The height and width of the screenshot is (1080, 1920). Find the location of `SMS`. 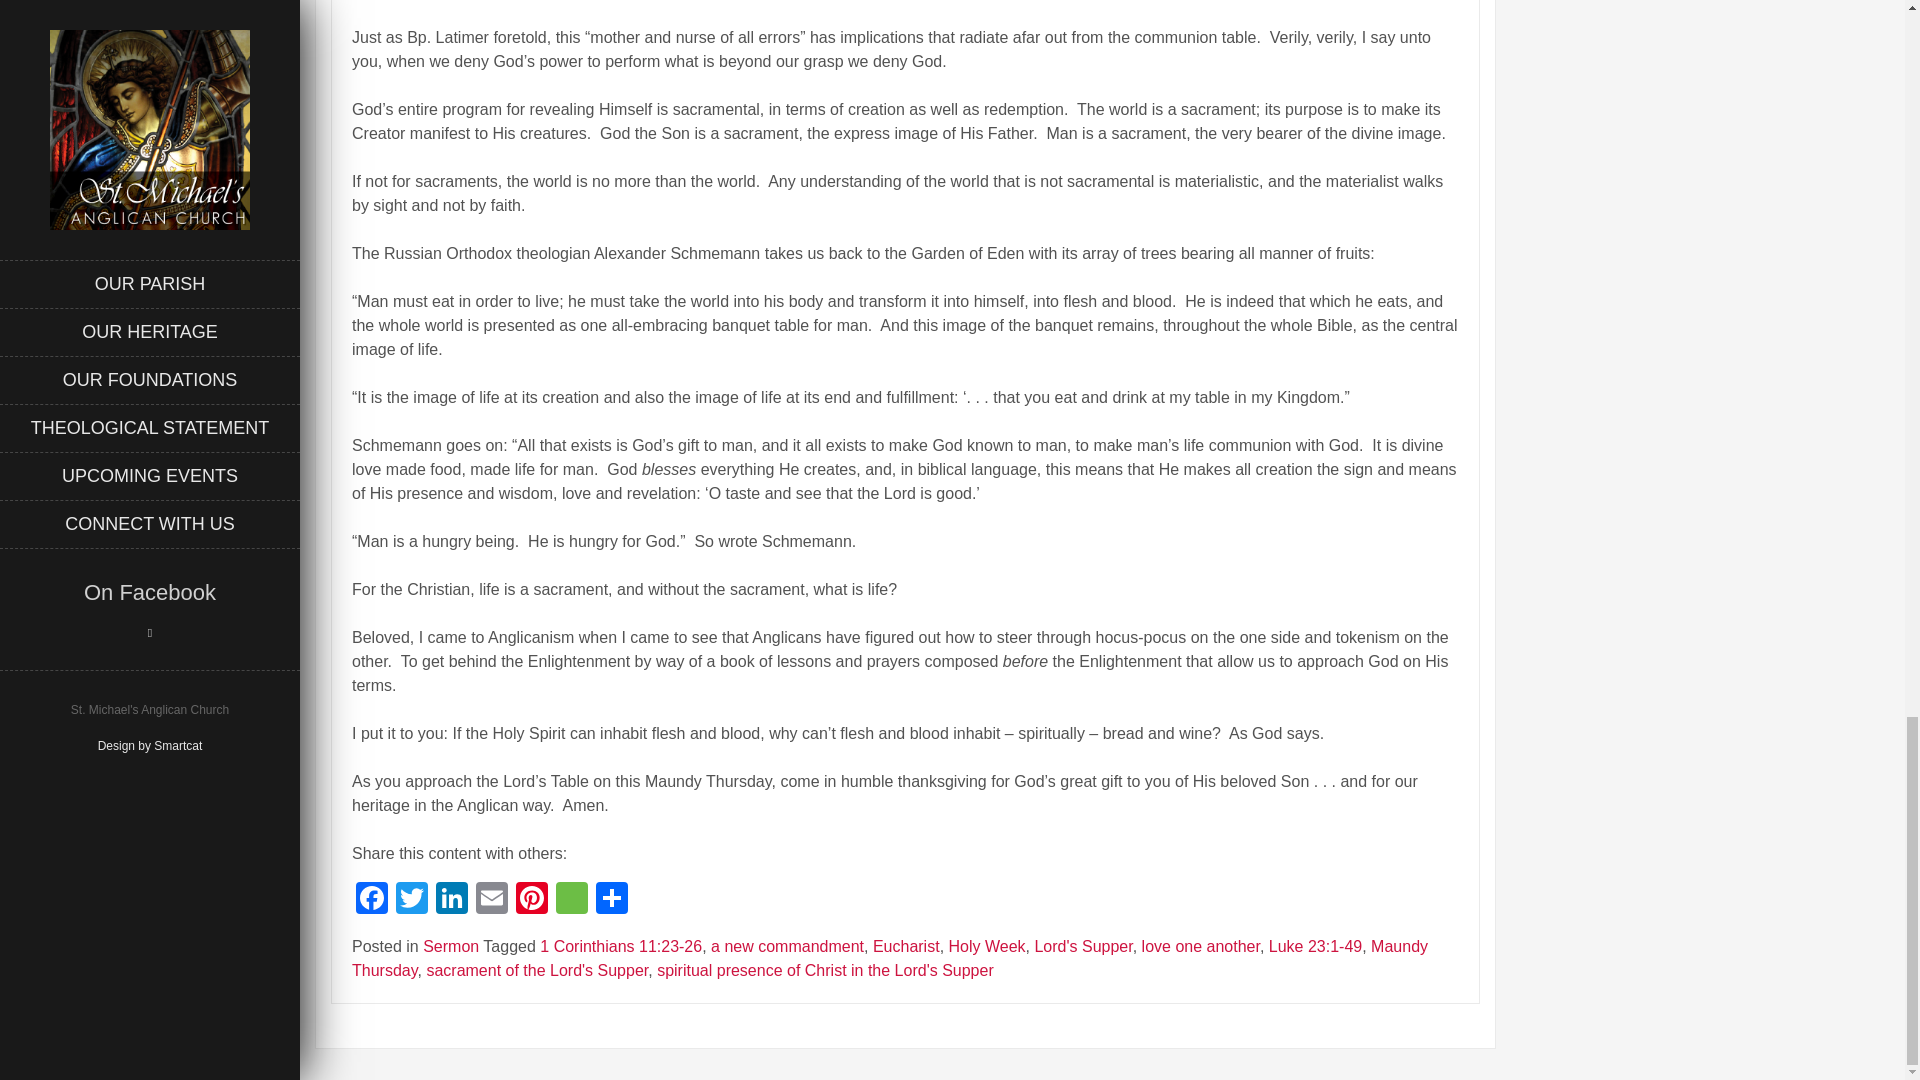

SMS is located at coordinates (572, 900).